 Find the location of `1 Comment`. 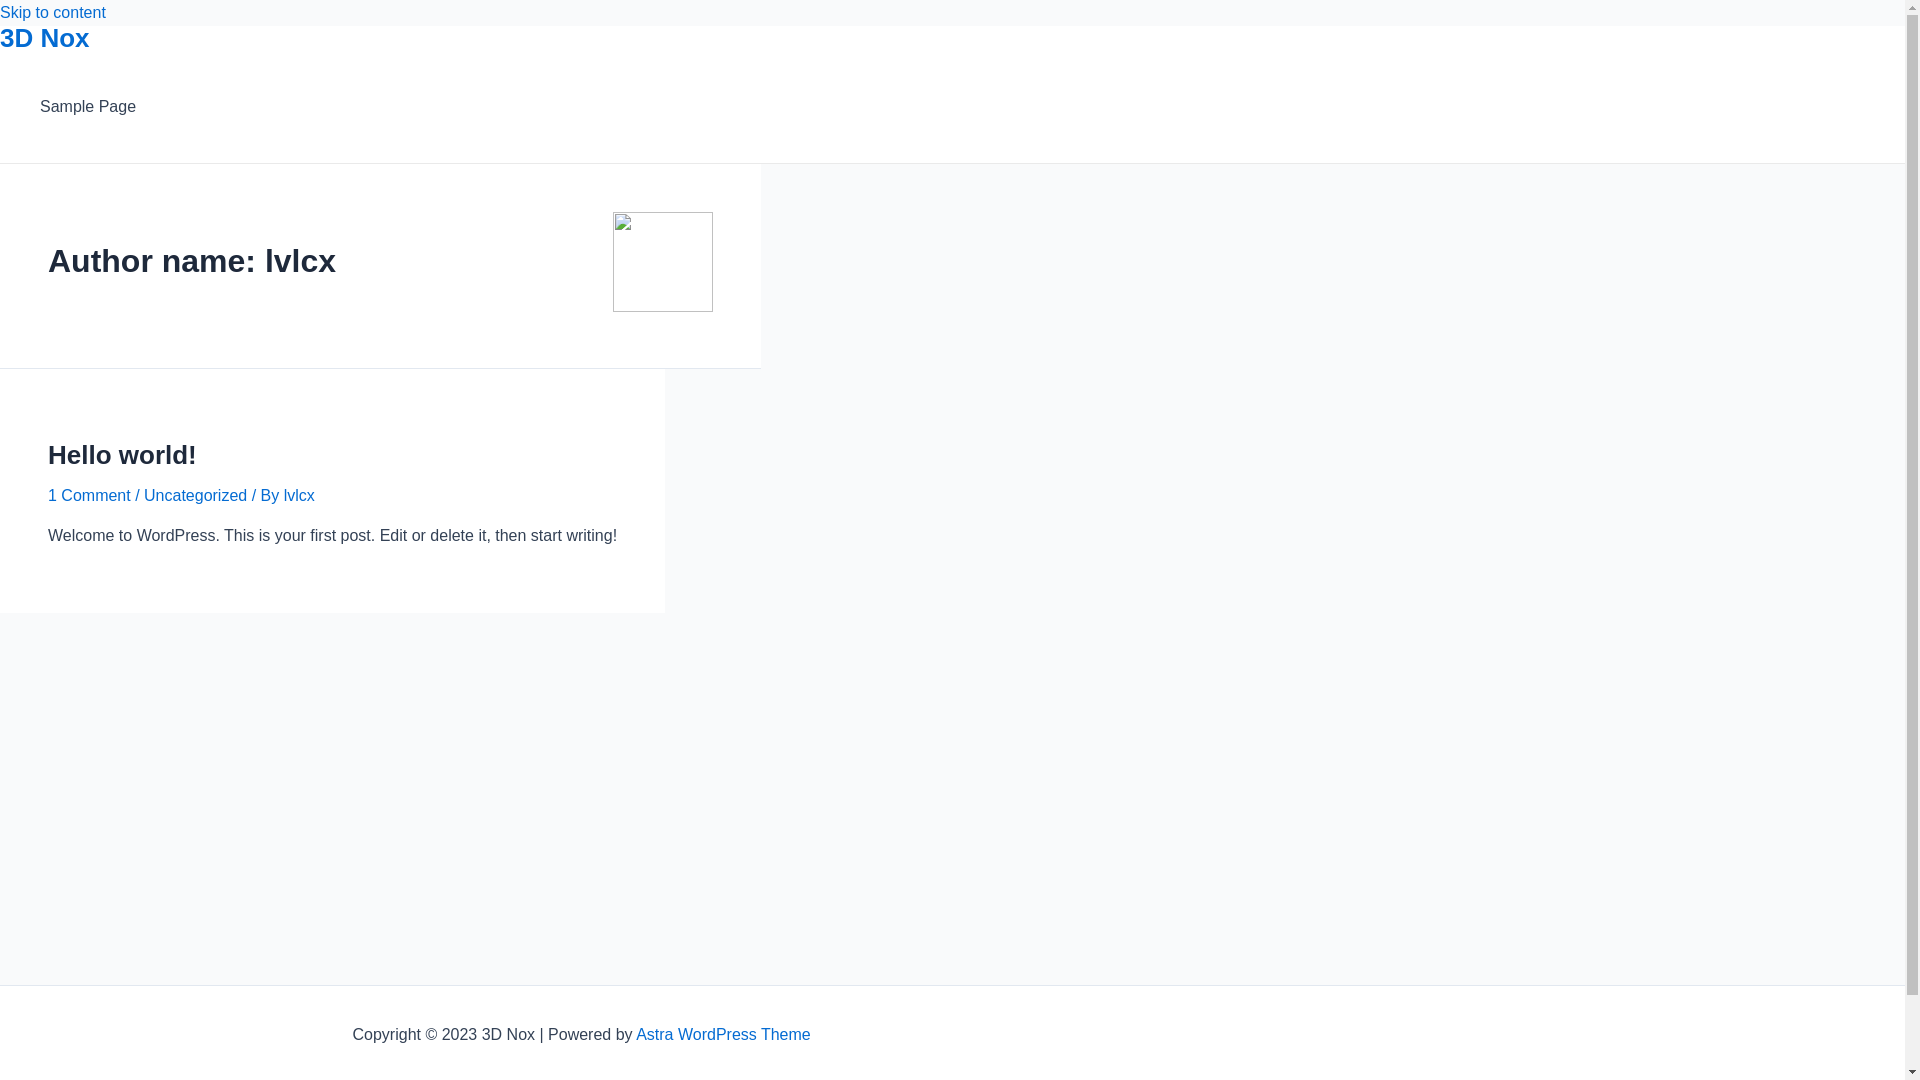

1 Comment is located at coordinates (90, 496).